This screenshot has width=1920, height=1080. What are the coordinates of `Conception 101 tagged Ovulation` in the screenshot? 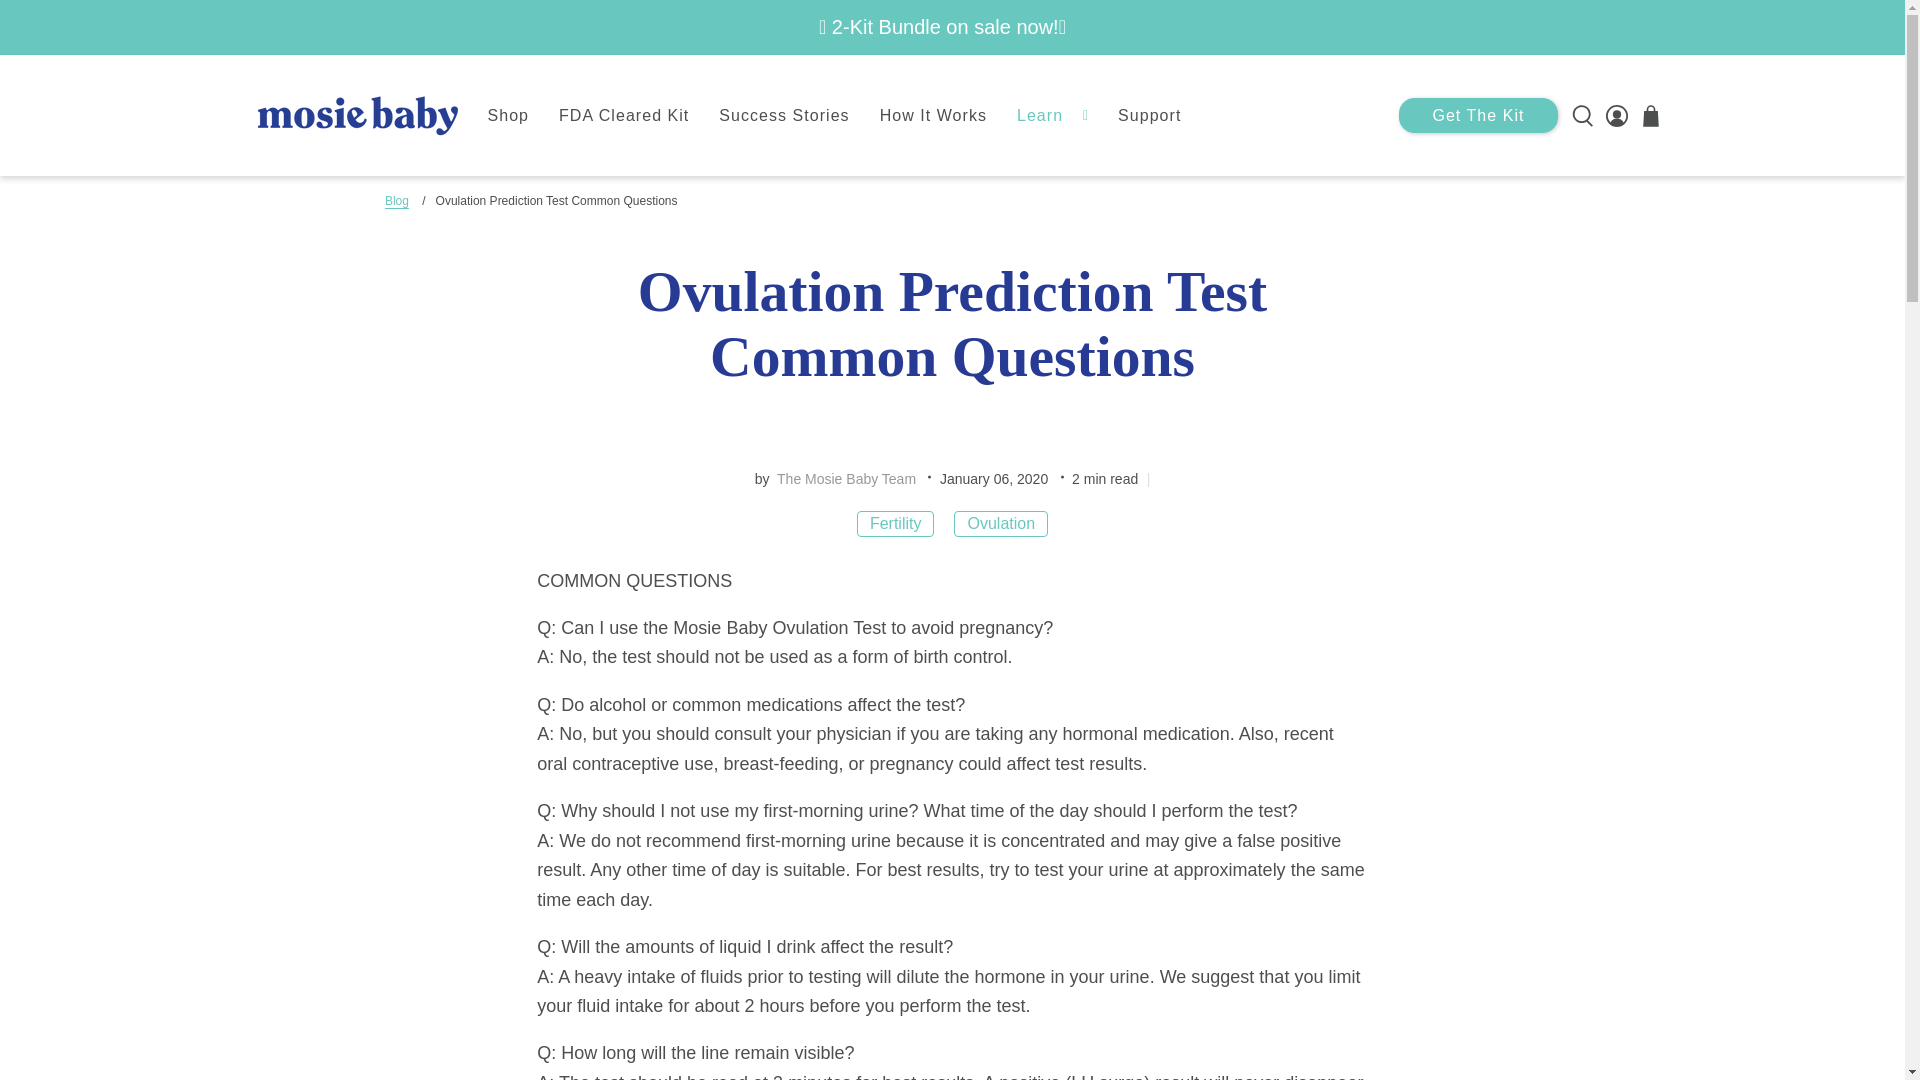 It's located at (1000, 523).